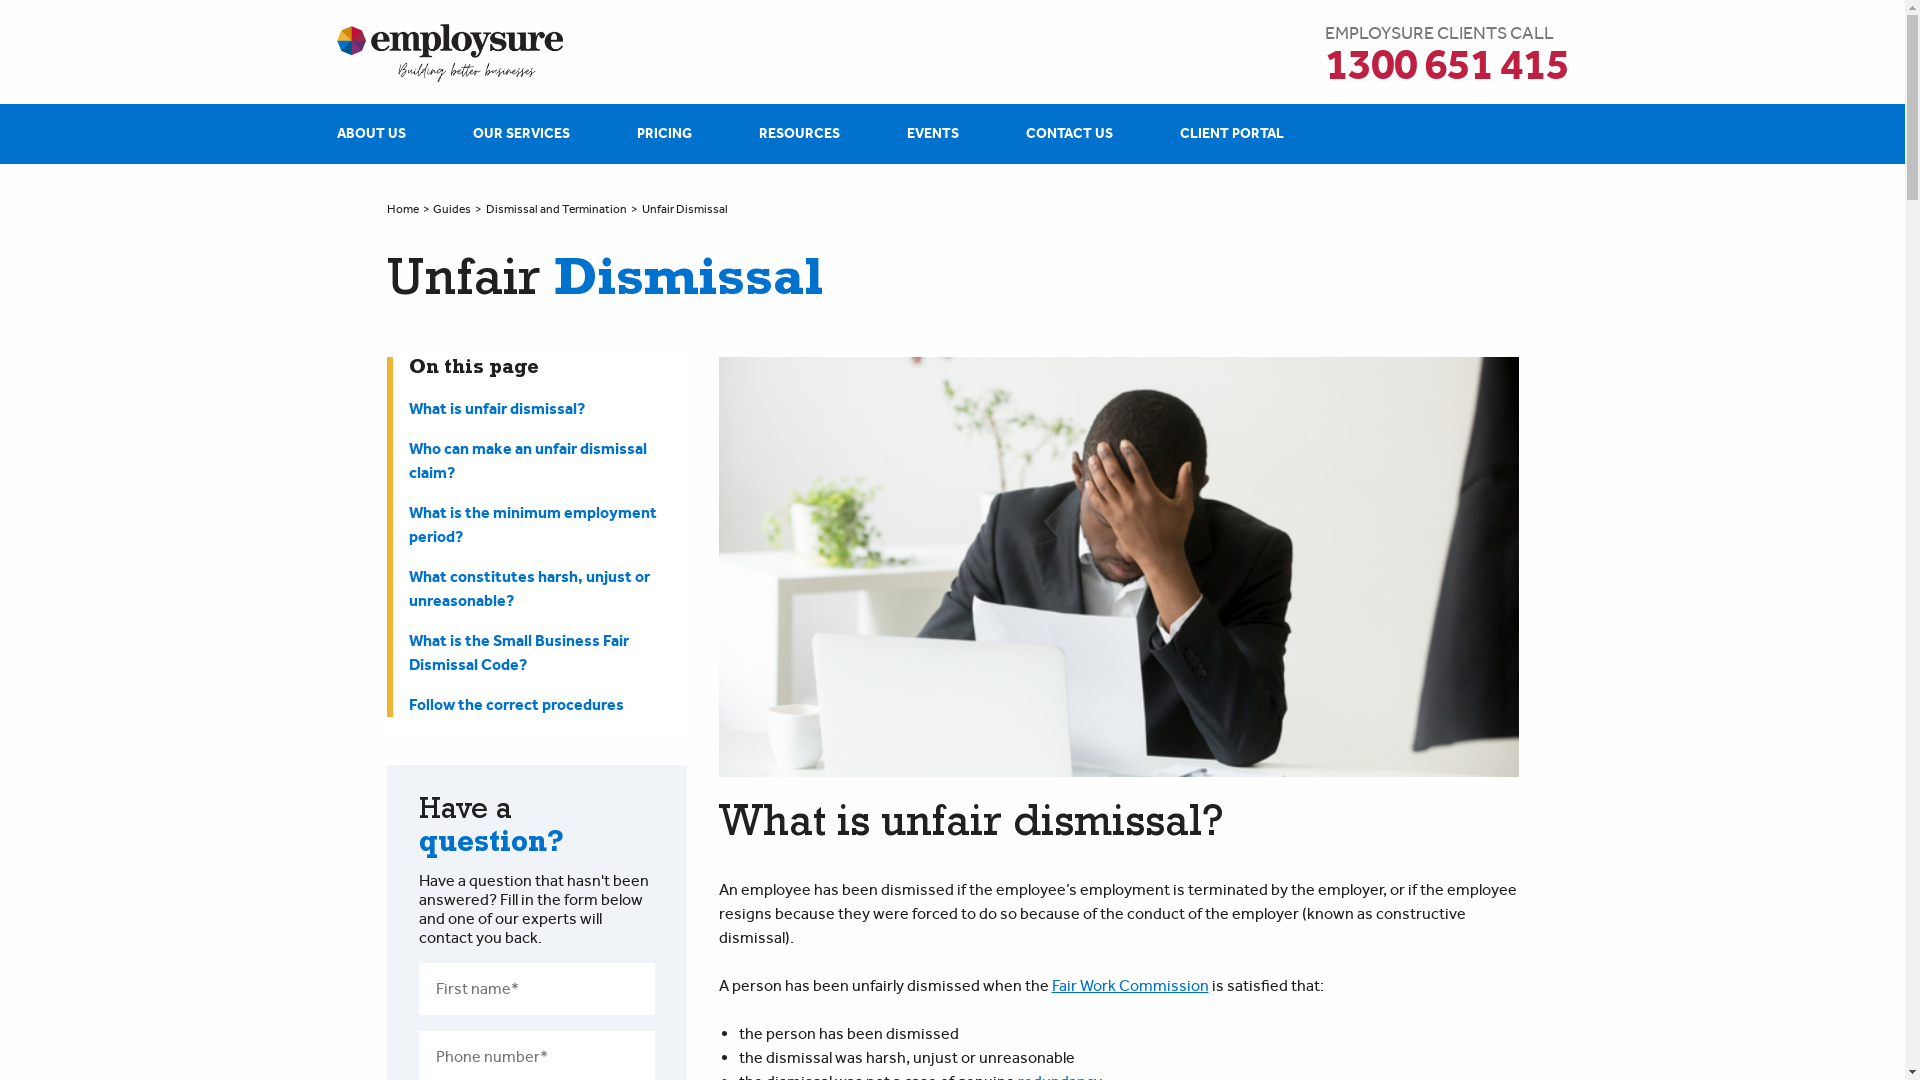 This screenshot has width=1920, height=1080. What do you see at coordinates (798, 134) in the screenshot?
I see `RESOURCES` at bounding box center [798, 134].